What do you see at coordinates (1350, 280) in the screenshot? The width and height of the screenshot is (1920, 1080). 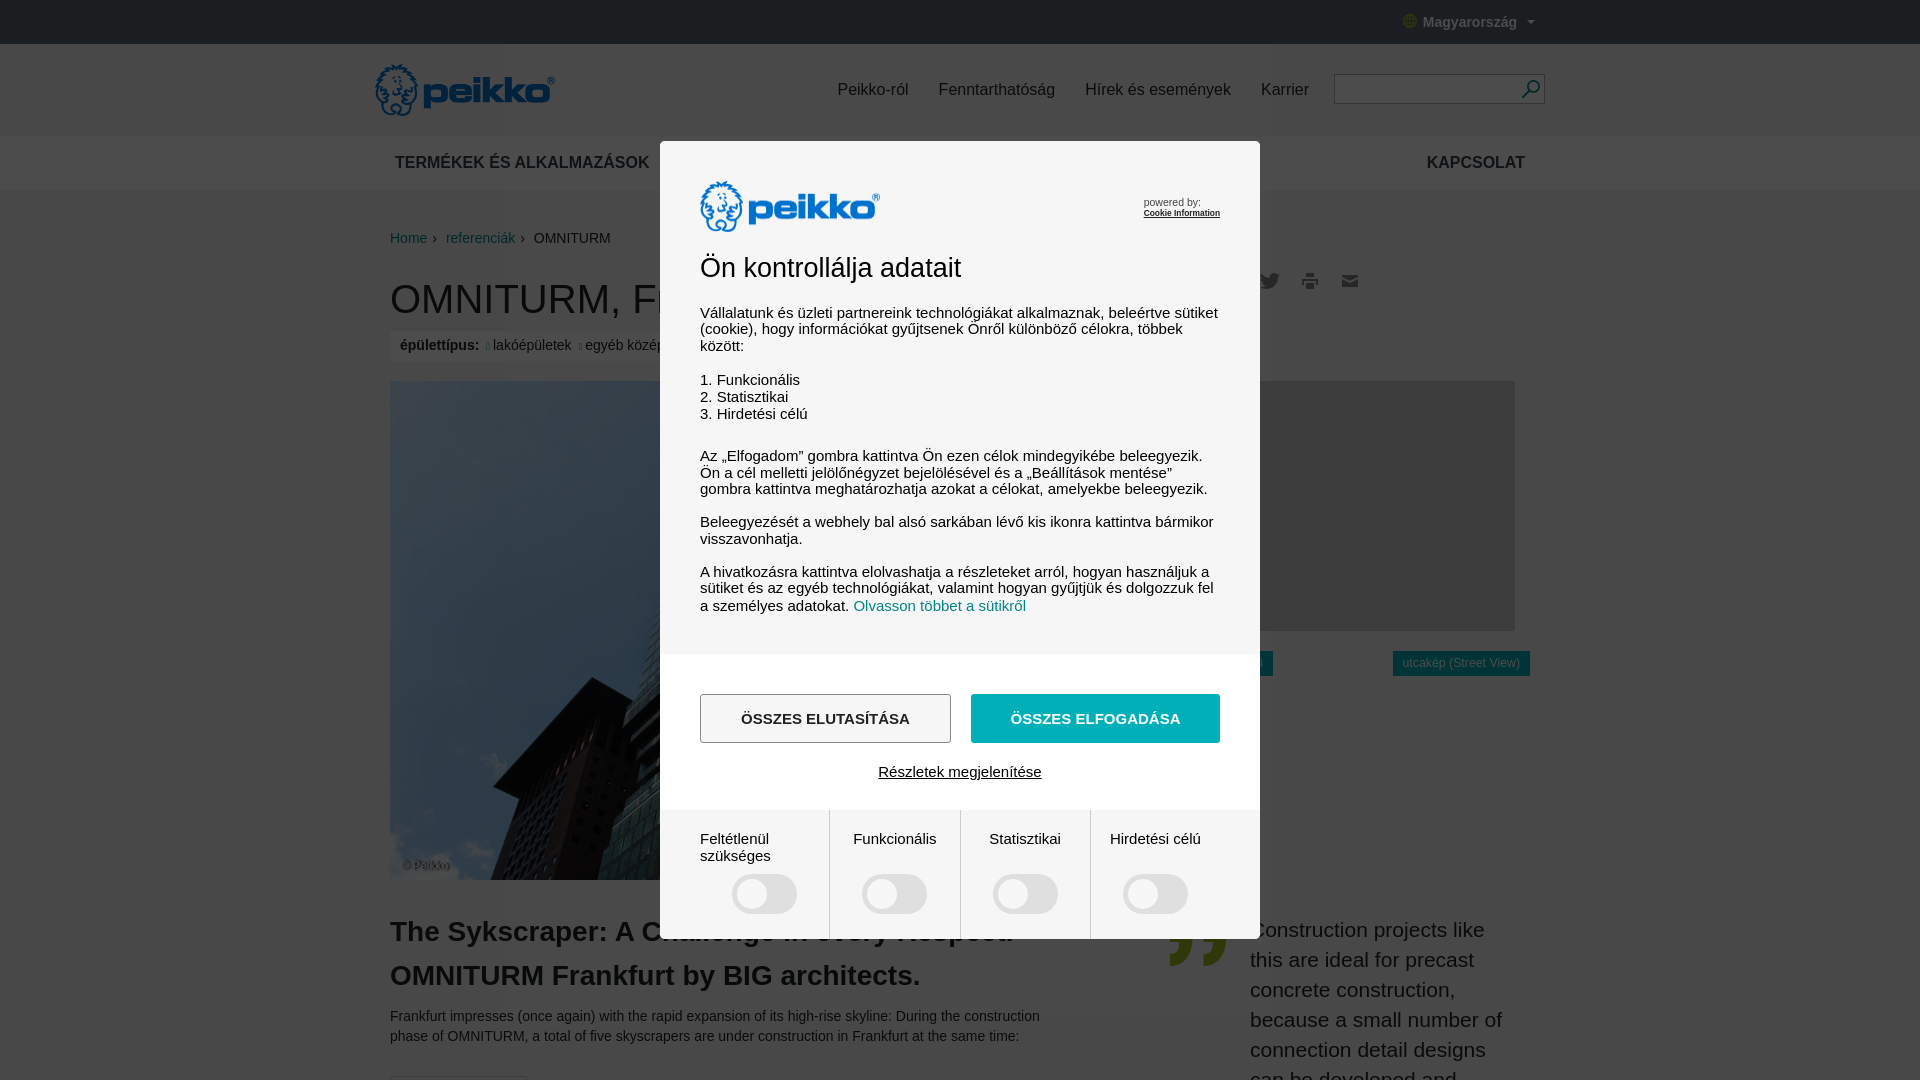 I see `Email link` at bounding box center [1350, 280].